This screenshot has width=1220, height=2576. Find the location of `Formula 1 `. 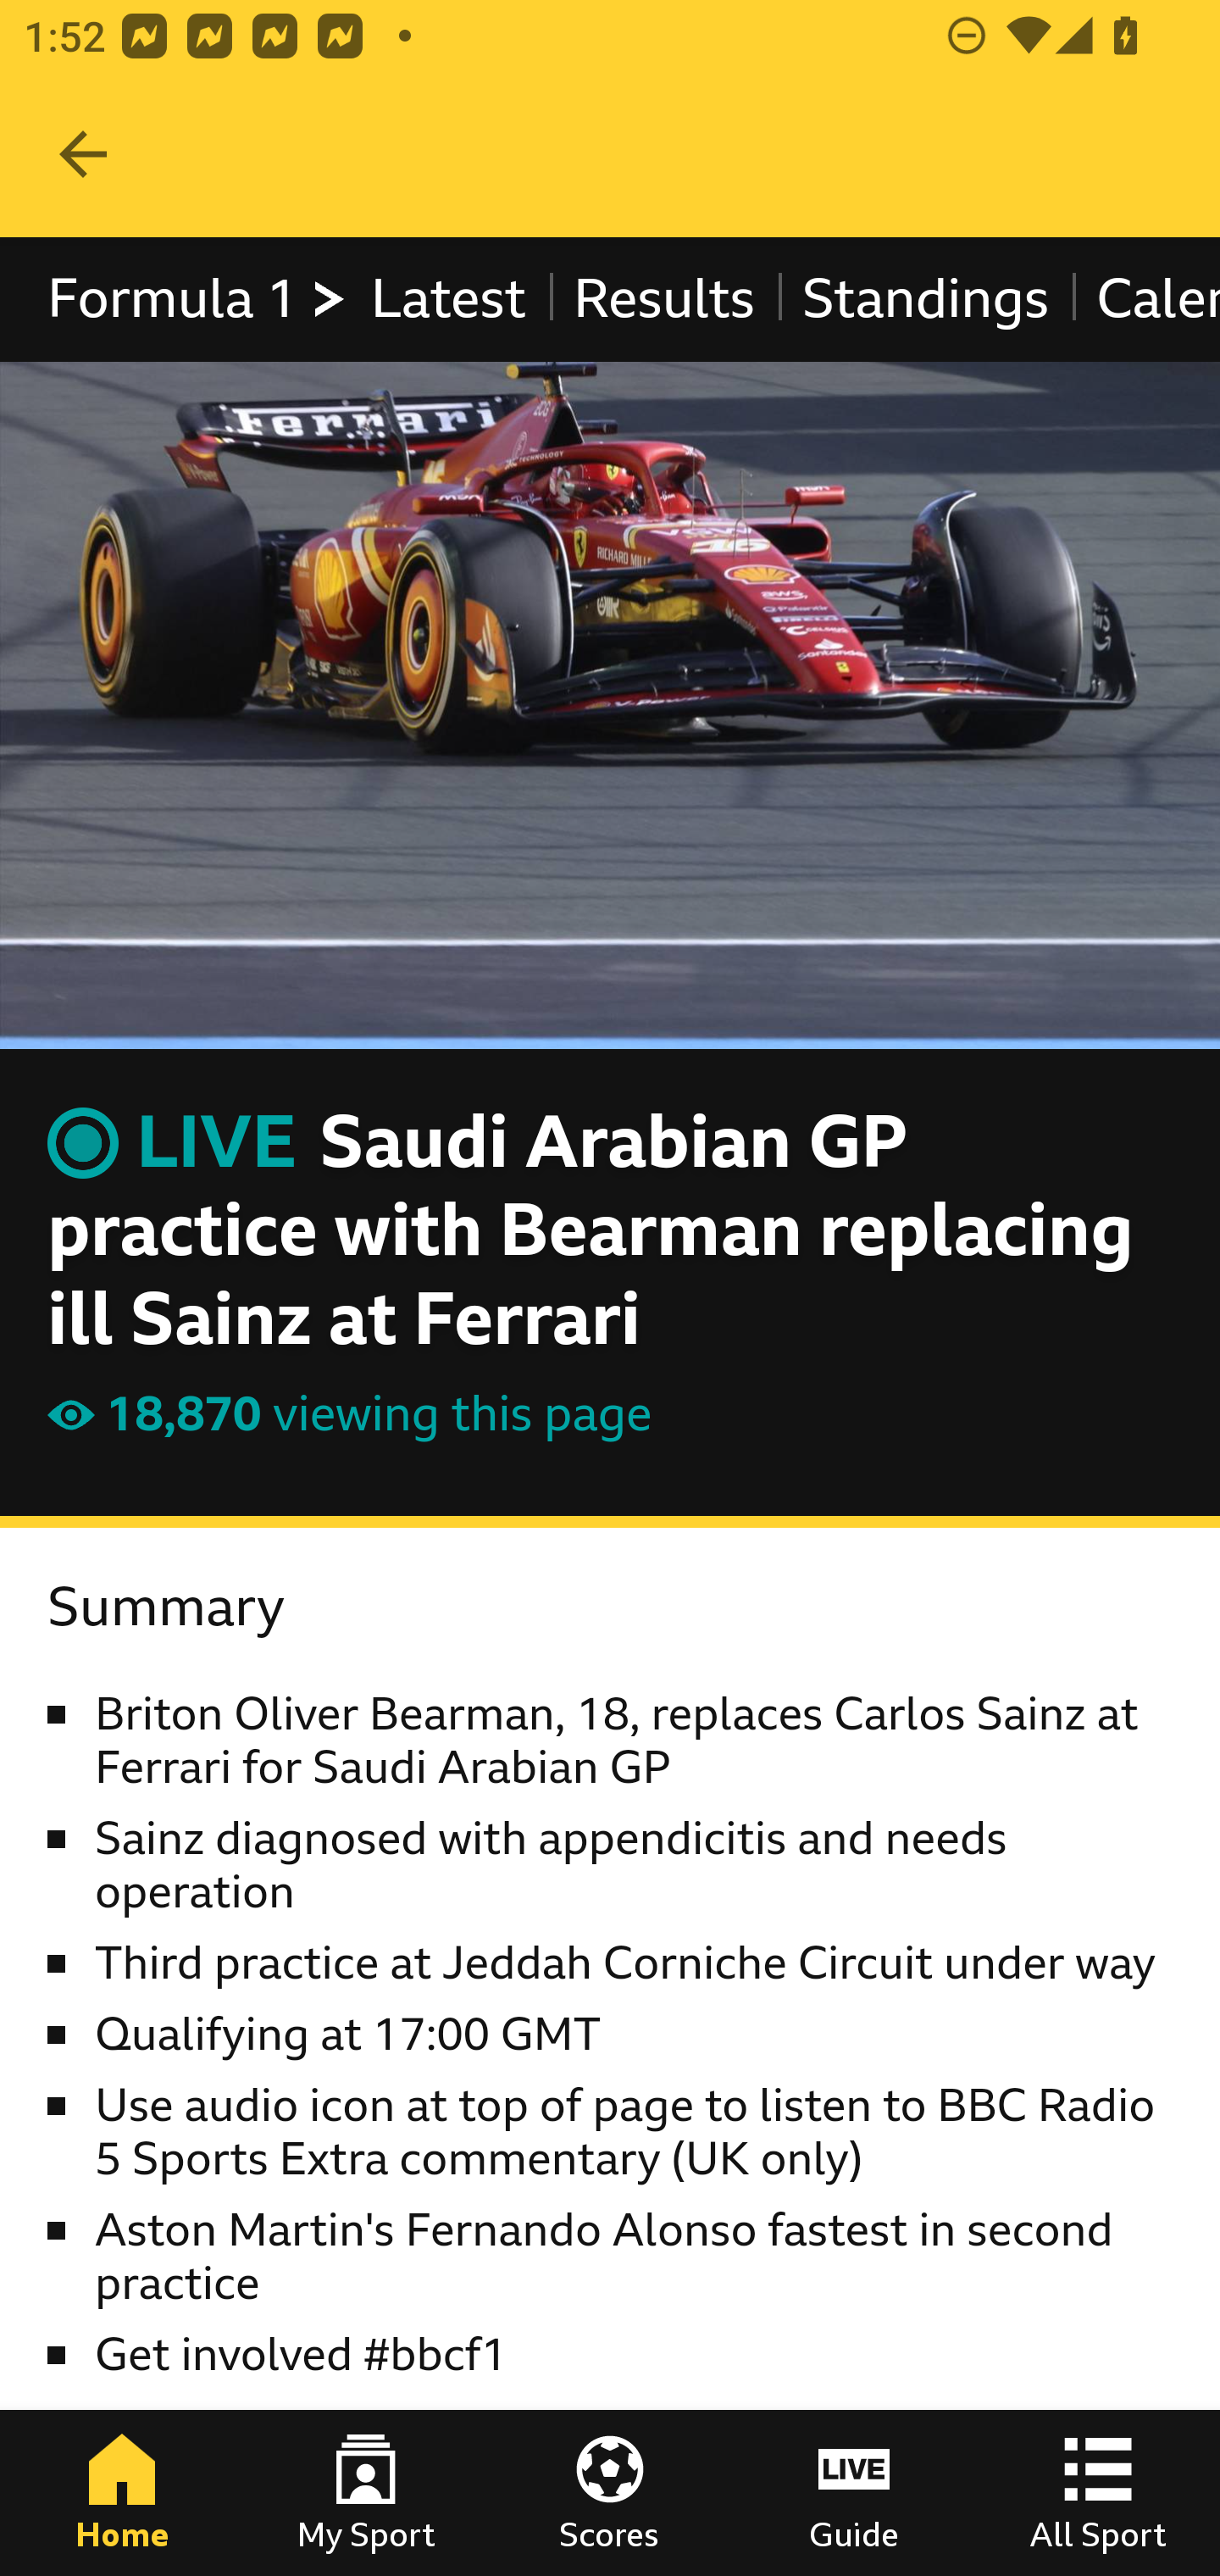

Formula 1  is located at coordinates (198, 298).